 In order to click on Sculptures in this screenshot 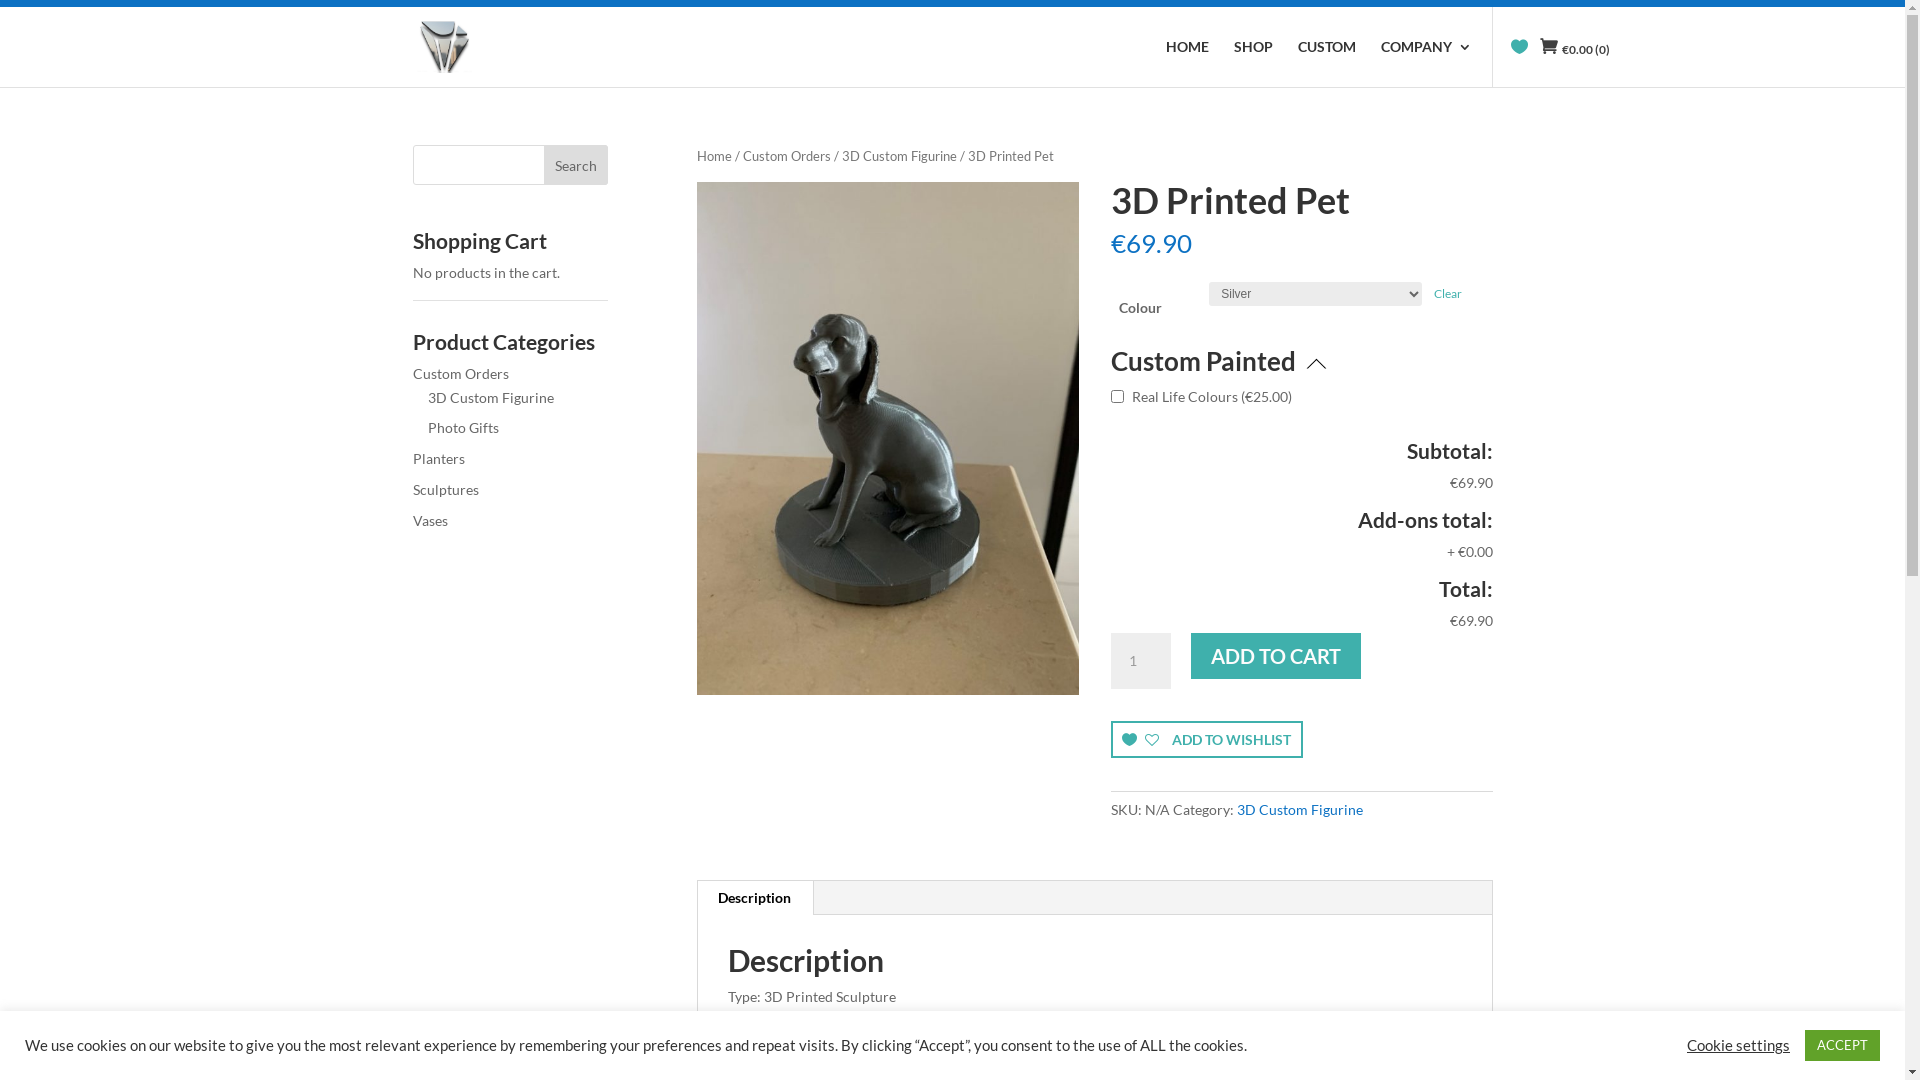, I will do `click(445, 490)`.